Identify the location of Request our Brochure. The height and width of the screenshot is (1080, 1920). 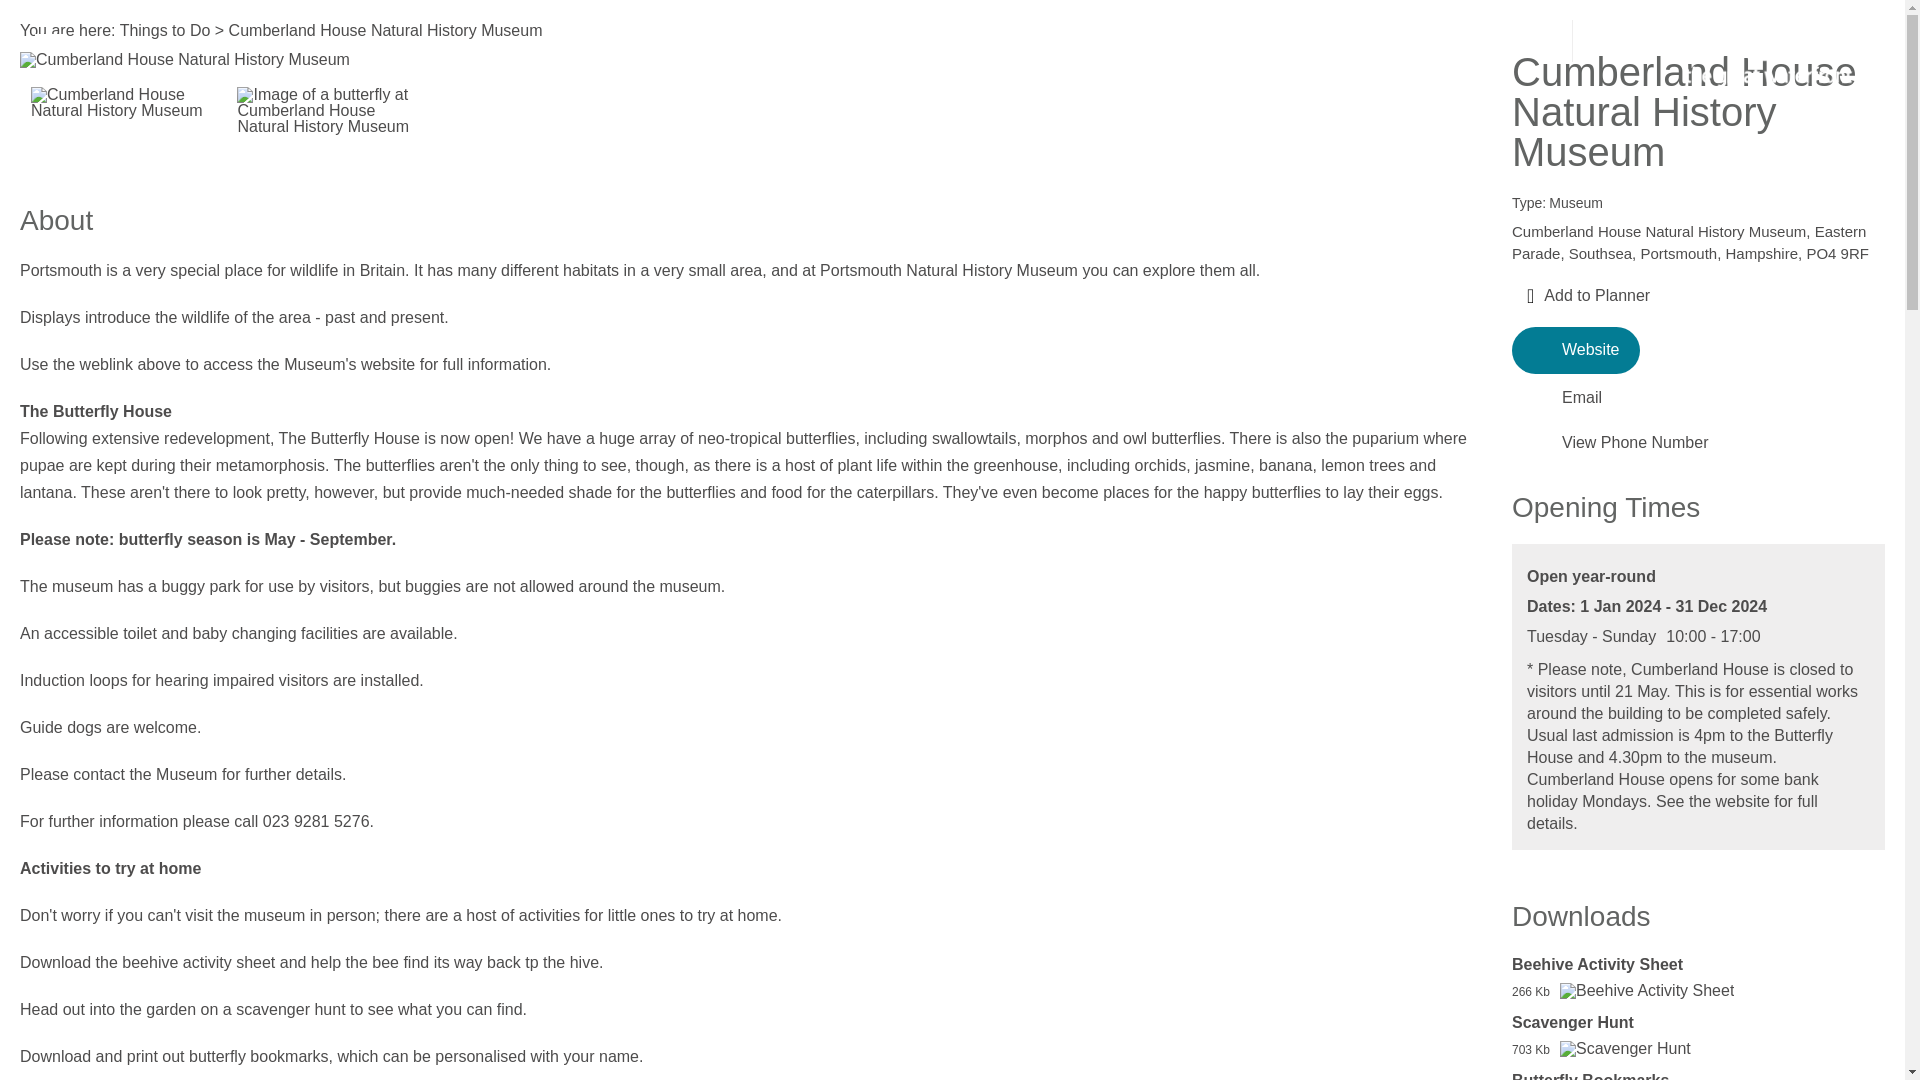
(1488, 48).